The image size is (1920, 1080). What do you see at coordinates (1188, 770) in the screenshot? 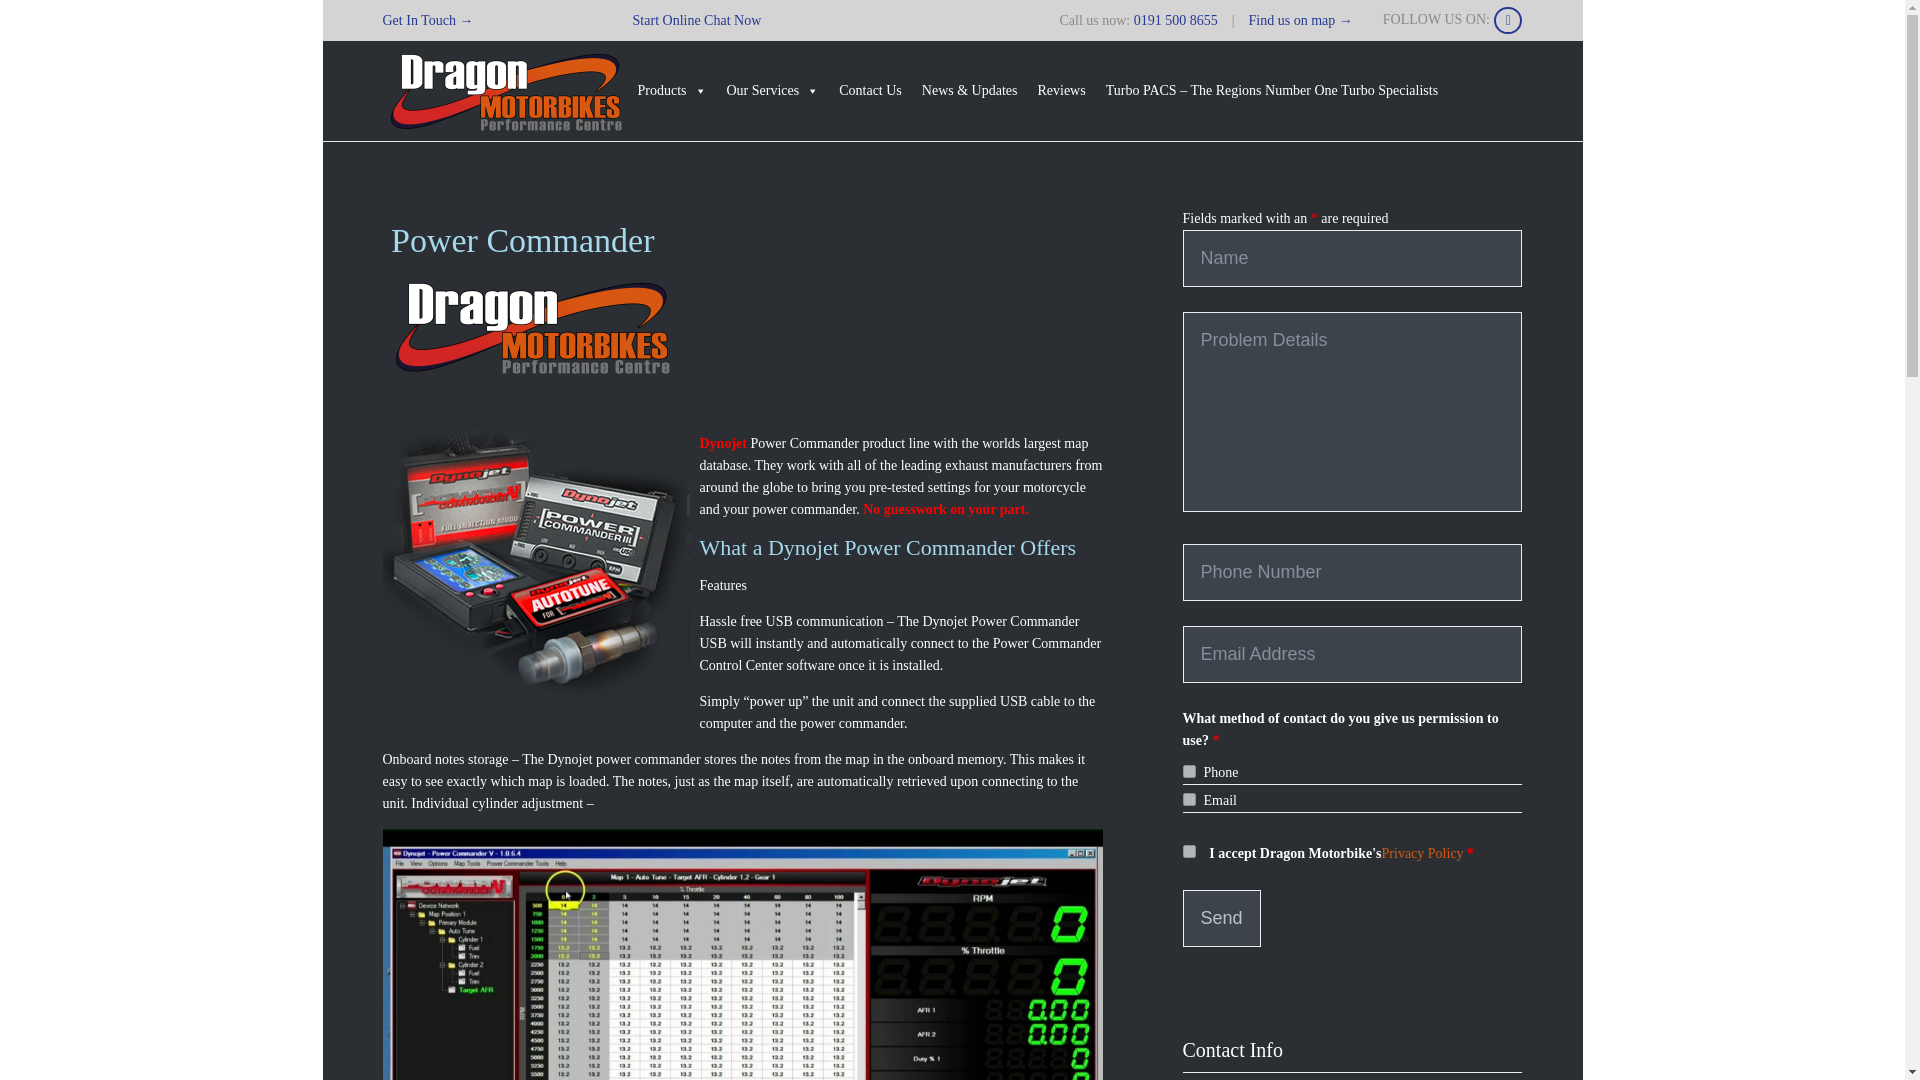
I see `phone` at bounding box center [1188, 770].